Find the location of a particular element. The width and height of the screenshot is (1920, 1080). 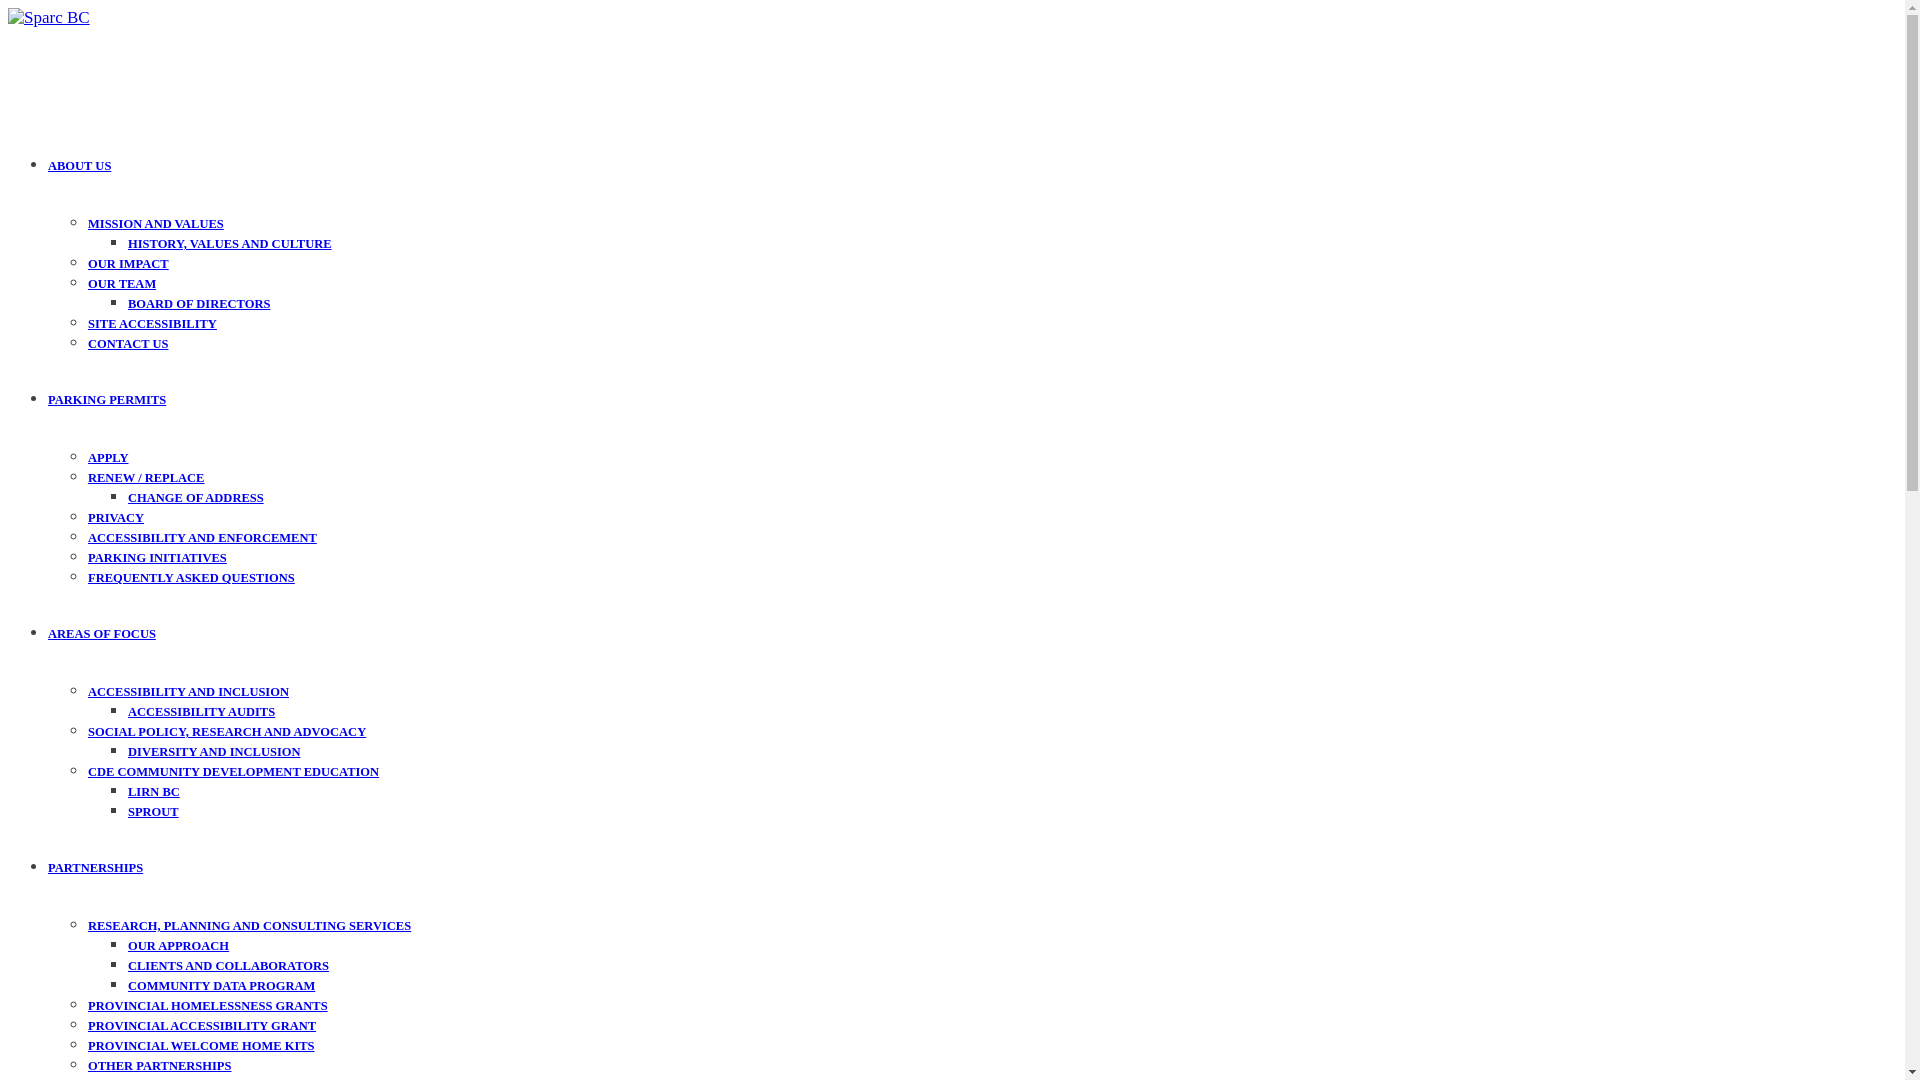

MISSION AND VALUES is located at coordinates (156, 224).